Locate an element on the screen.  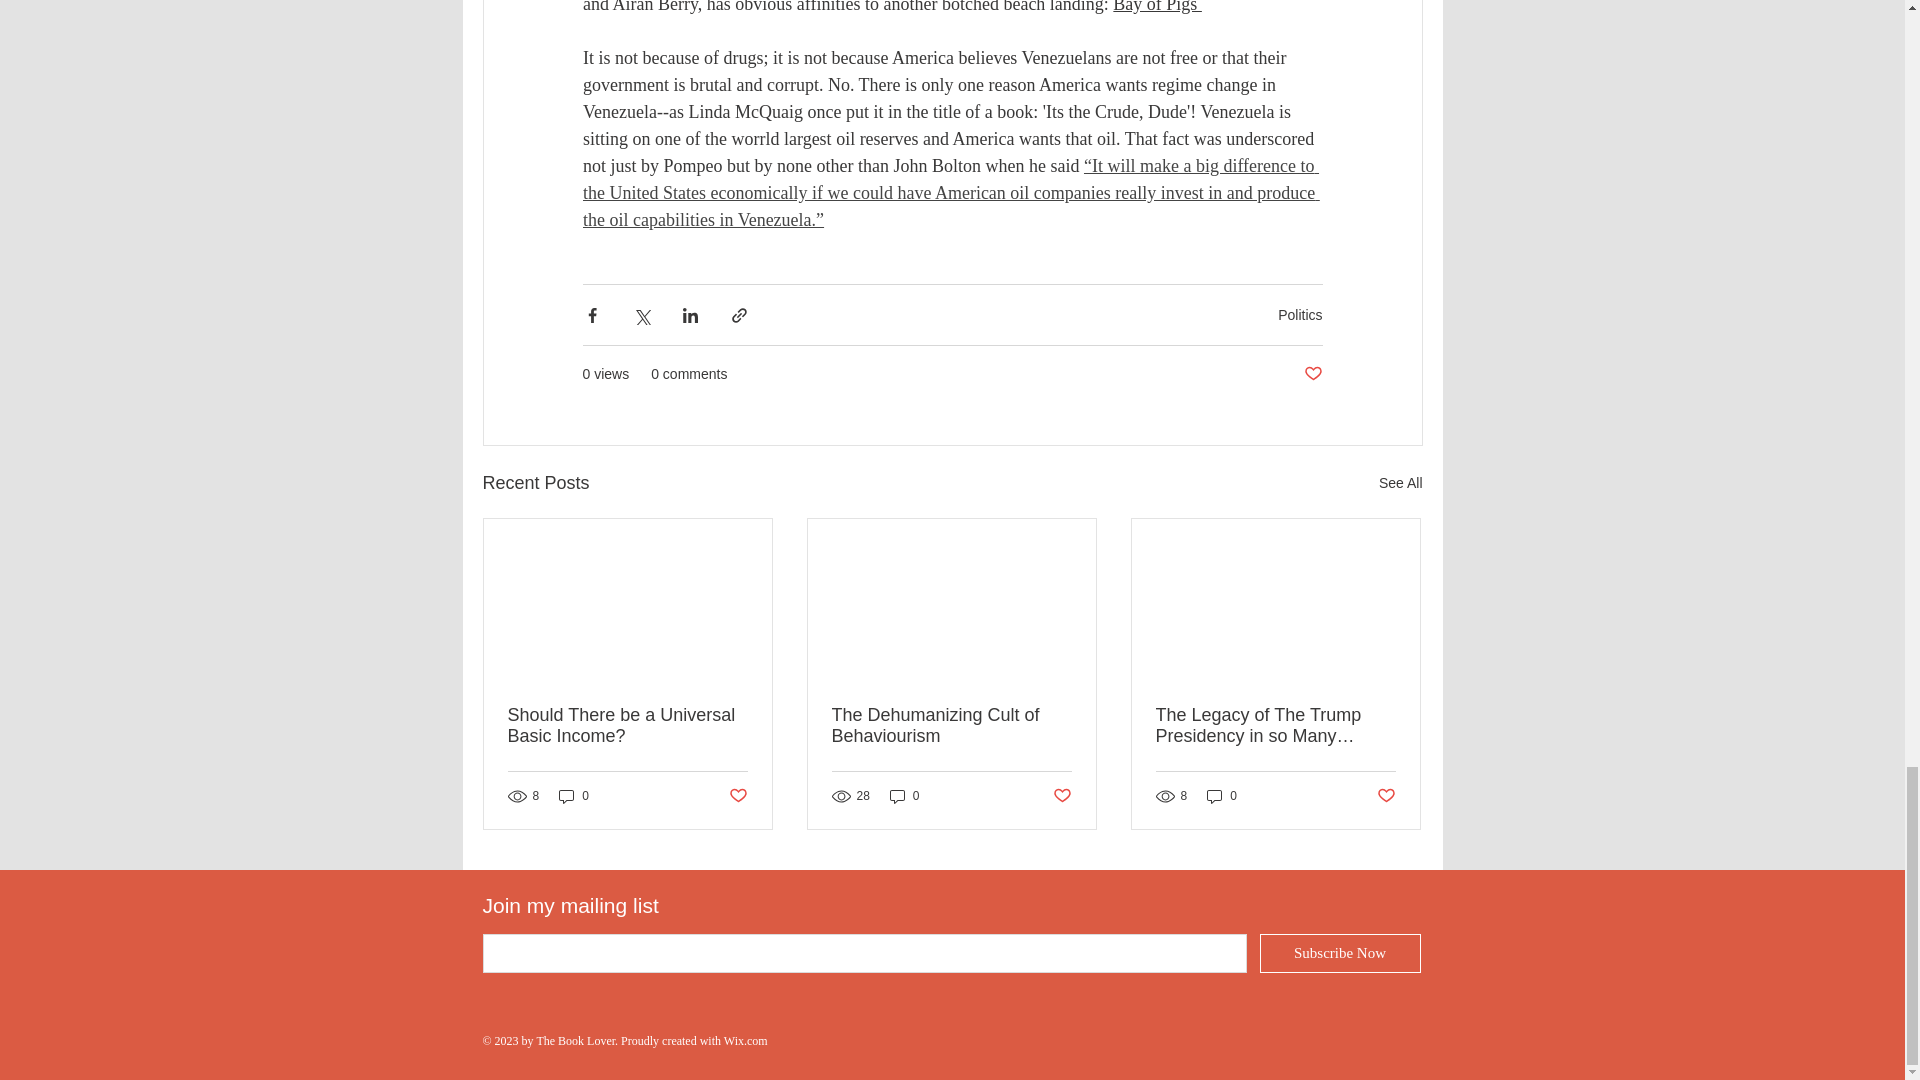
Post not marked as liked is located at coordinates (1386, 795).